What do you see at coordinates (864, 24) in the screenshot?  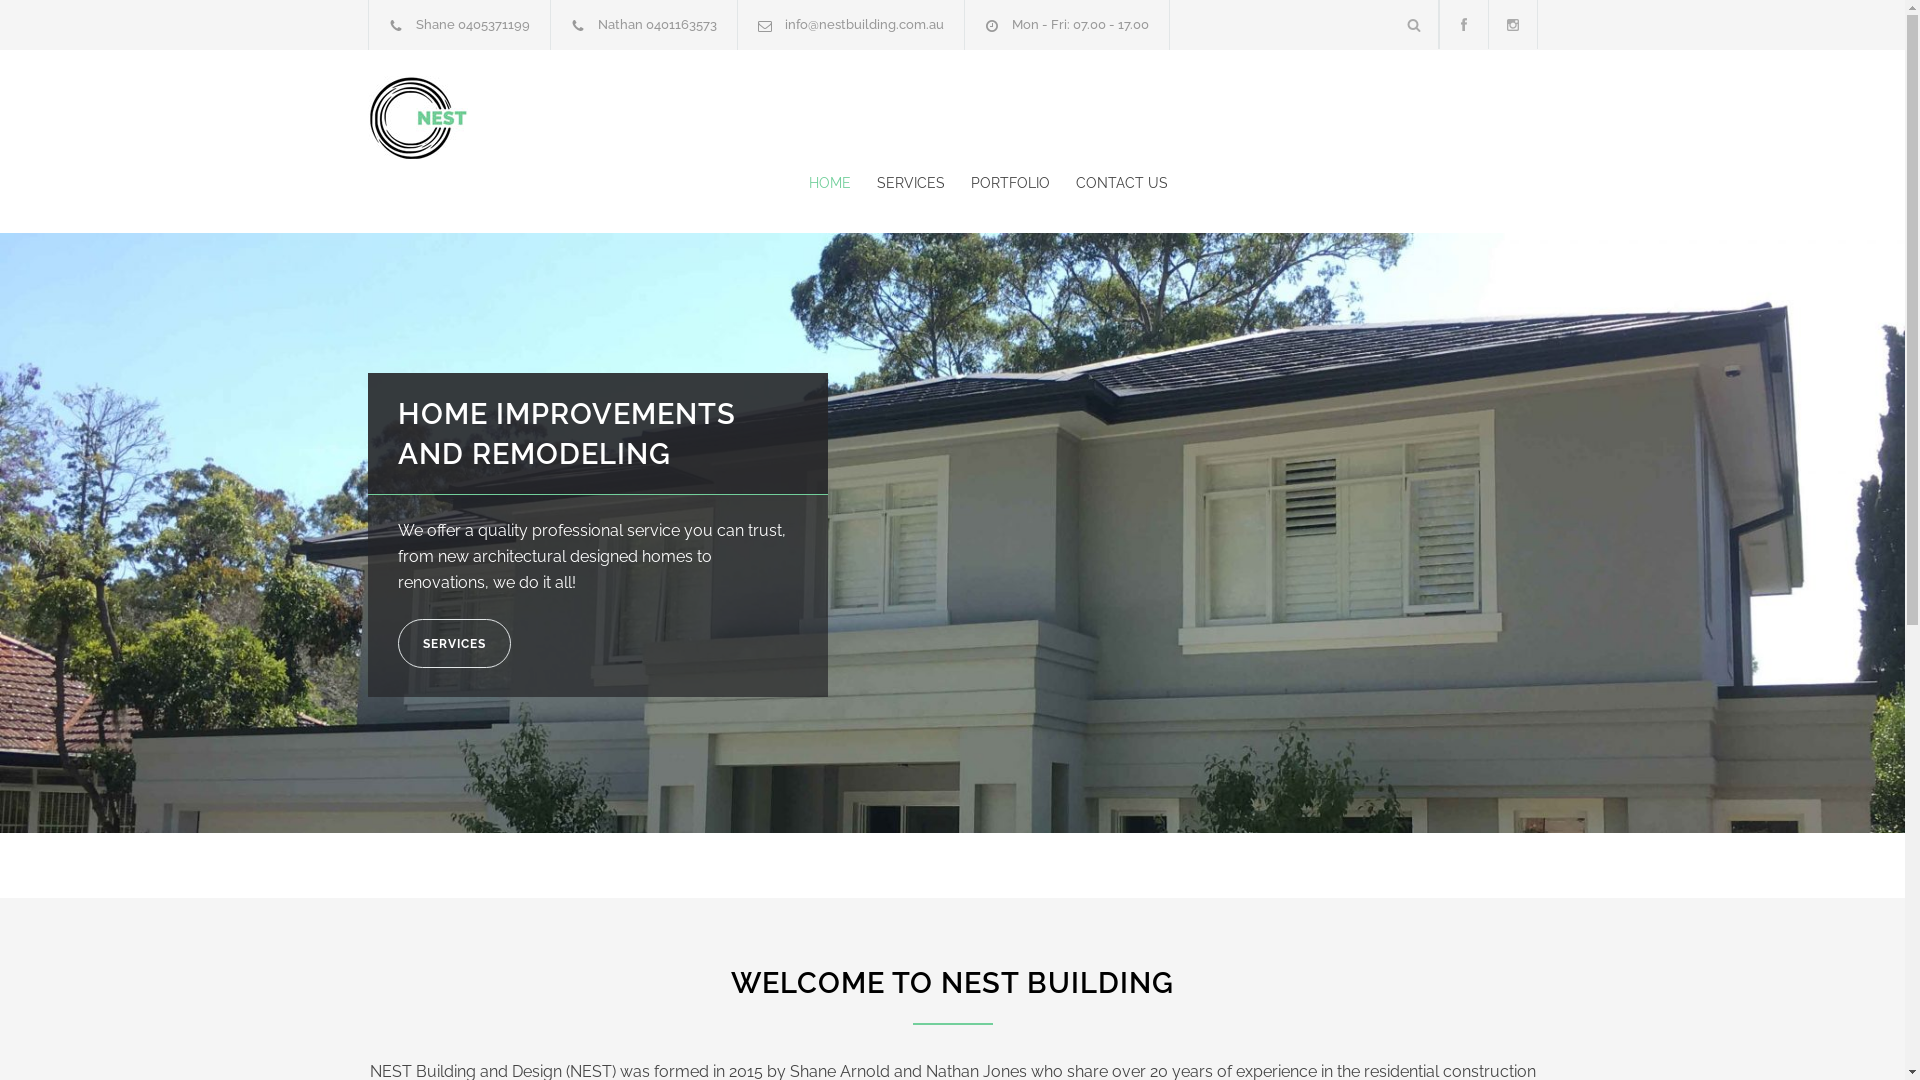 I see `info@nestbuilding.com.au` at bounding box center [864, 24].